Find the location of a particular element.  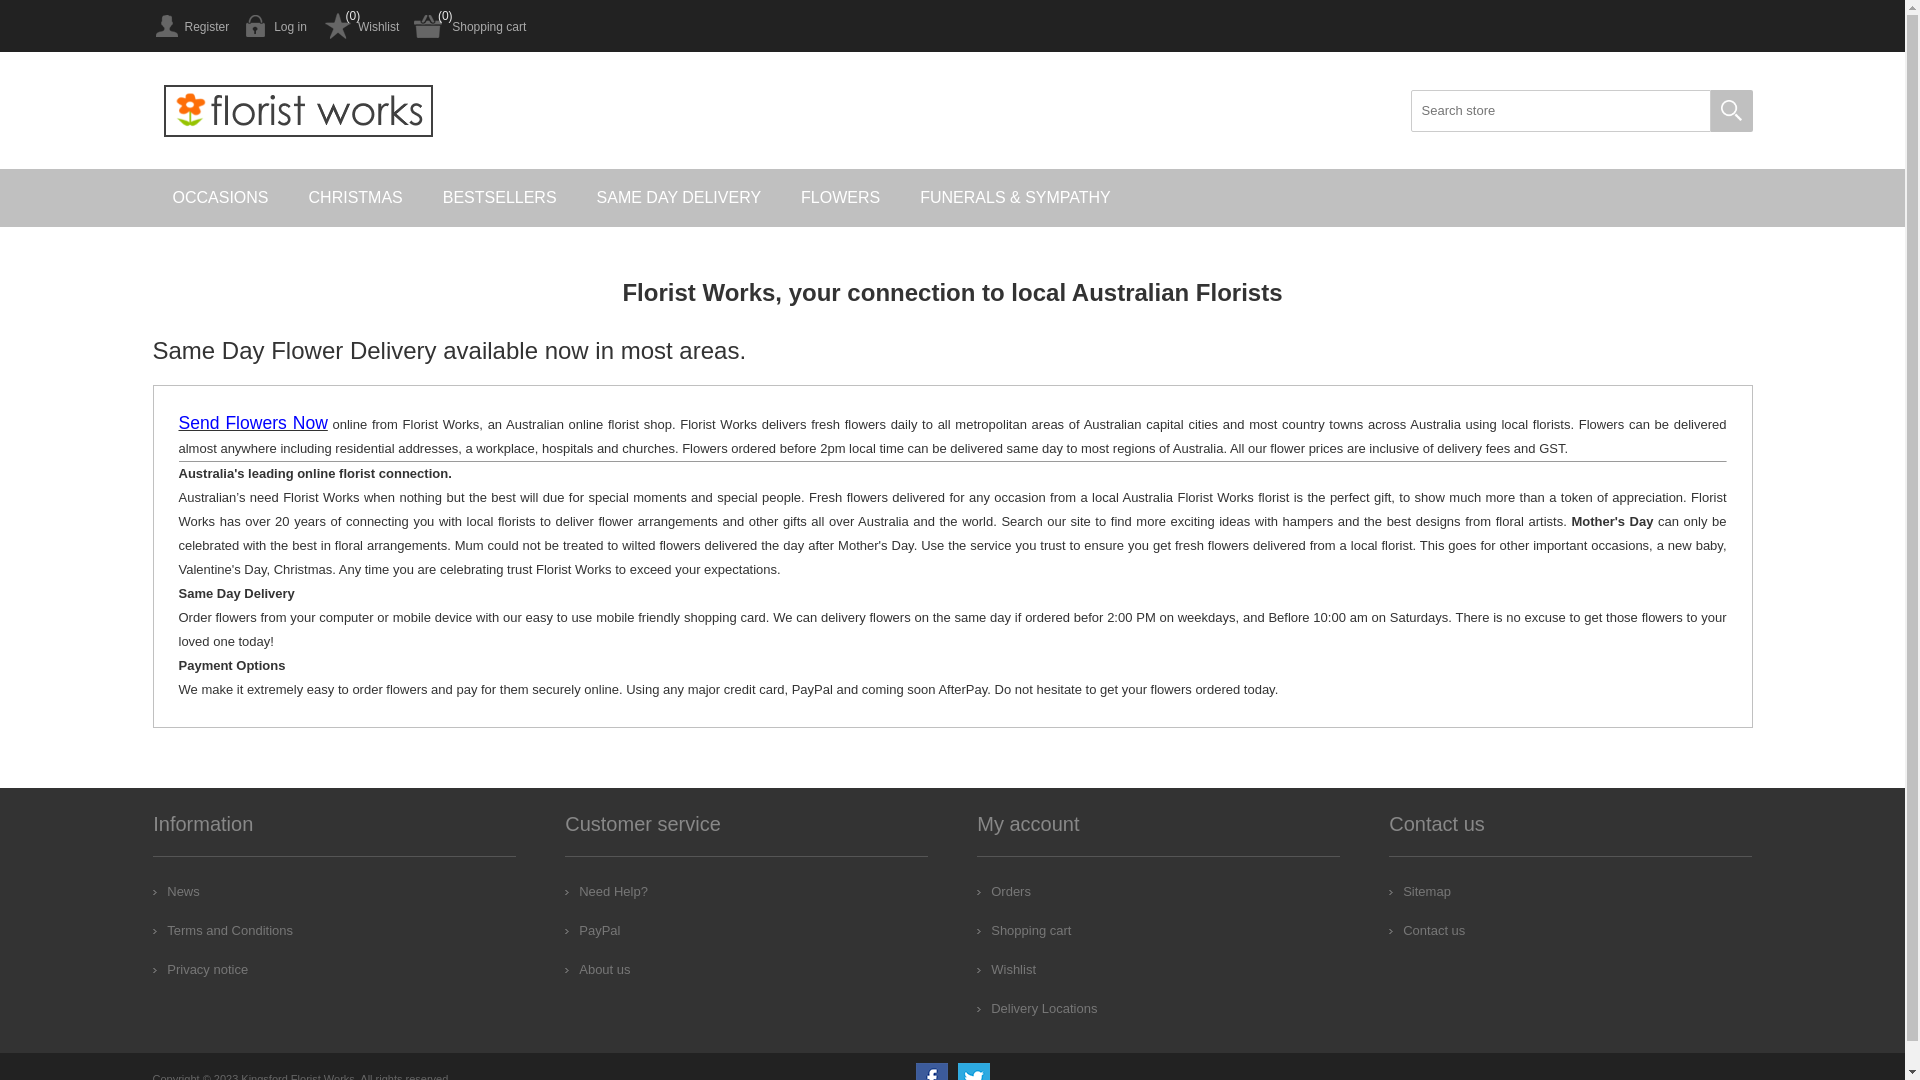

Delivery Locations is located at coordinates (1037, 1008).